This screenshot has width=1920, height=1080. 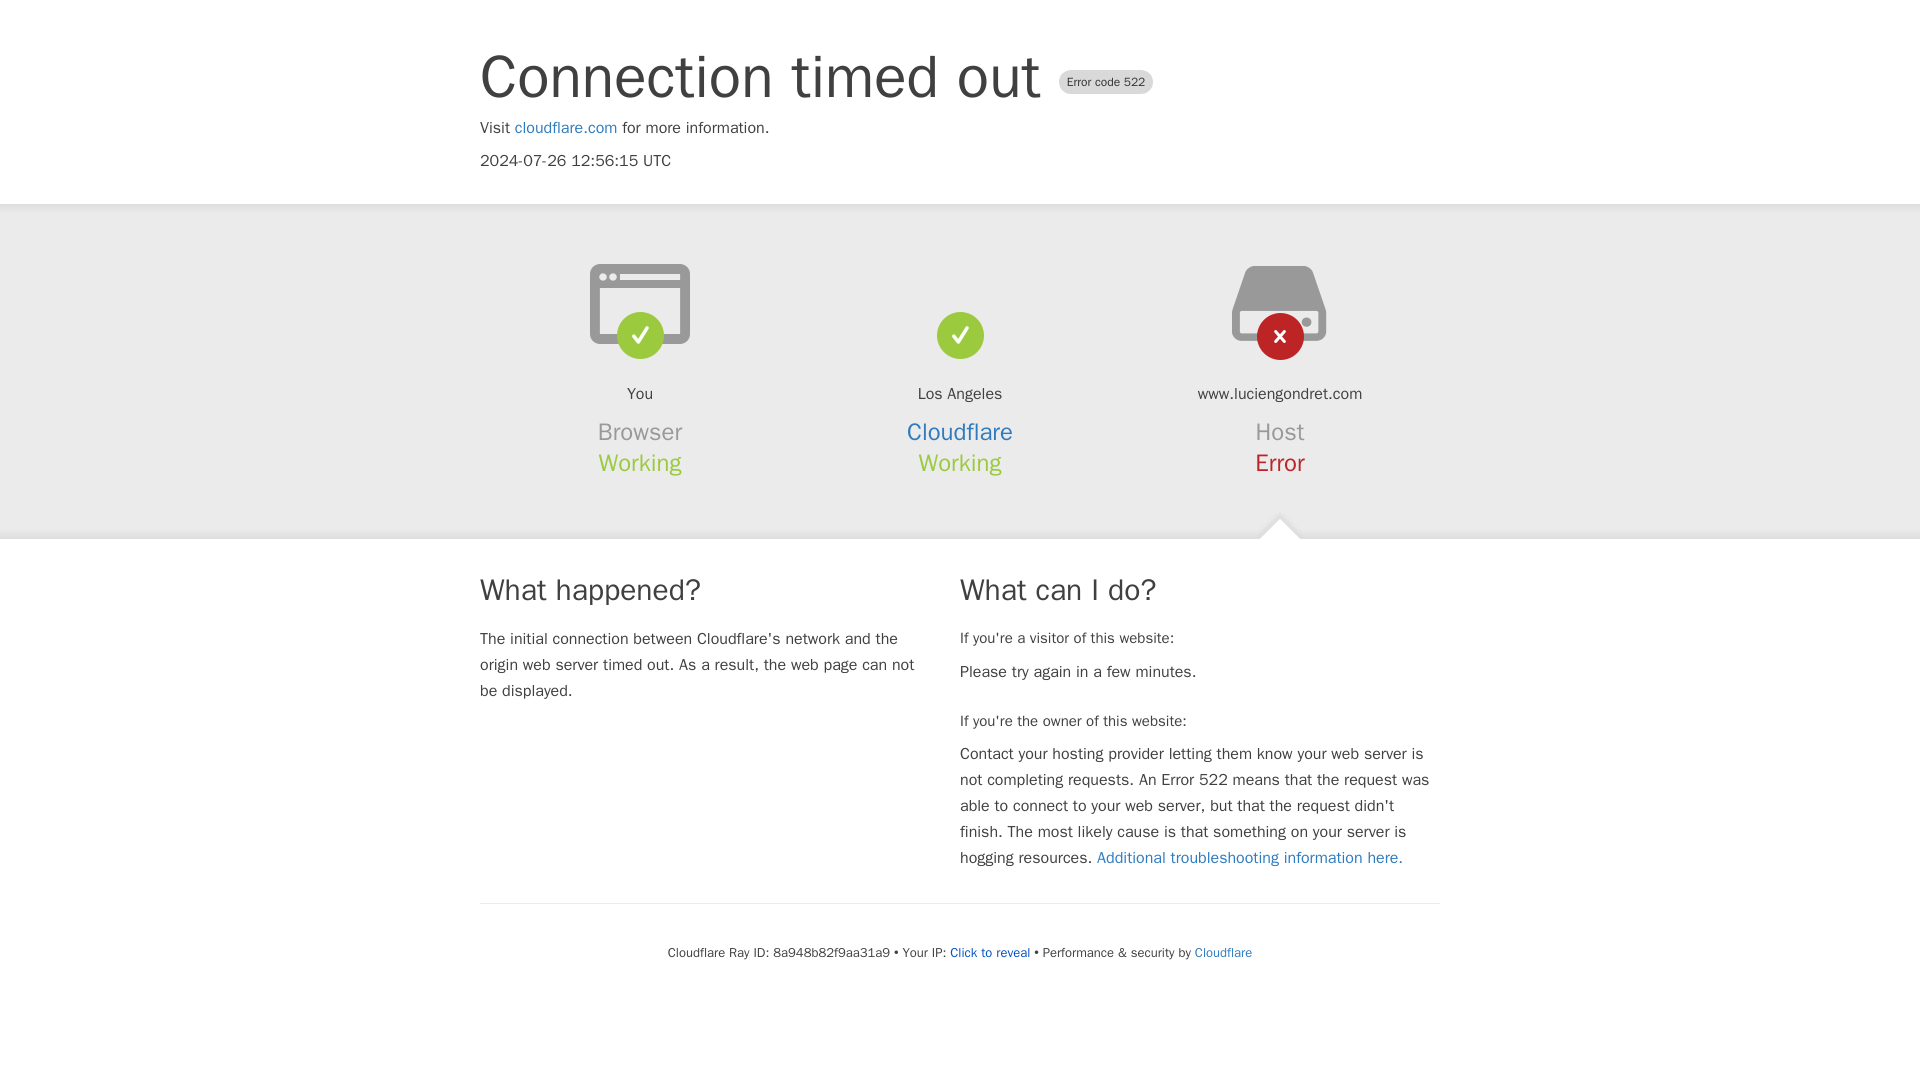 What do you see at coordinates (1222, 952) in the screenshot?
I see `Cloudflare` at bounding box center [1222, 952].